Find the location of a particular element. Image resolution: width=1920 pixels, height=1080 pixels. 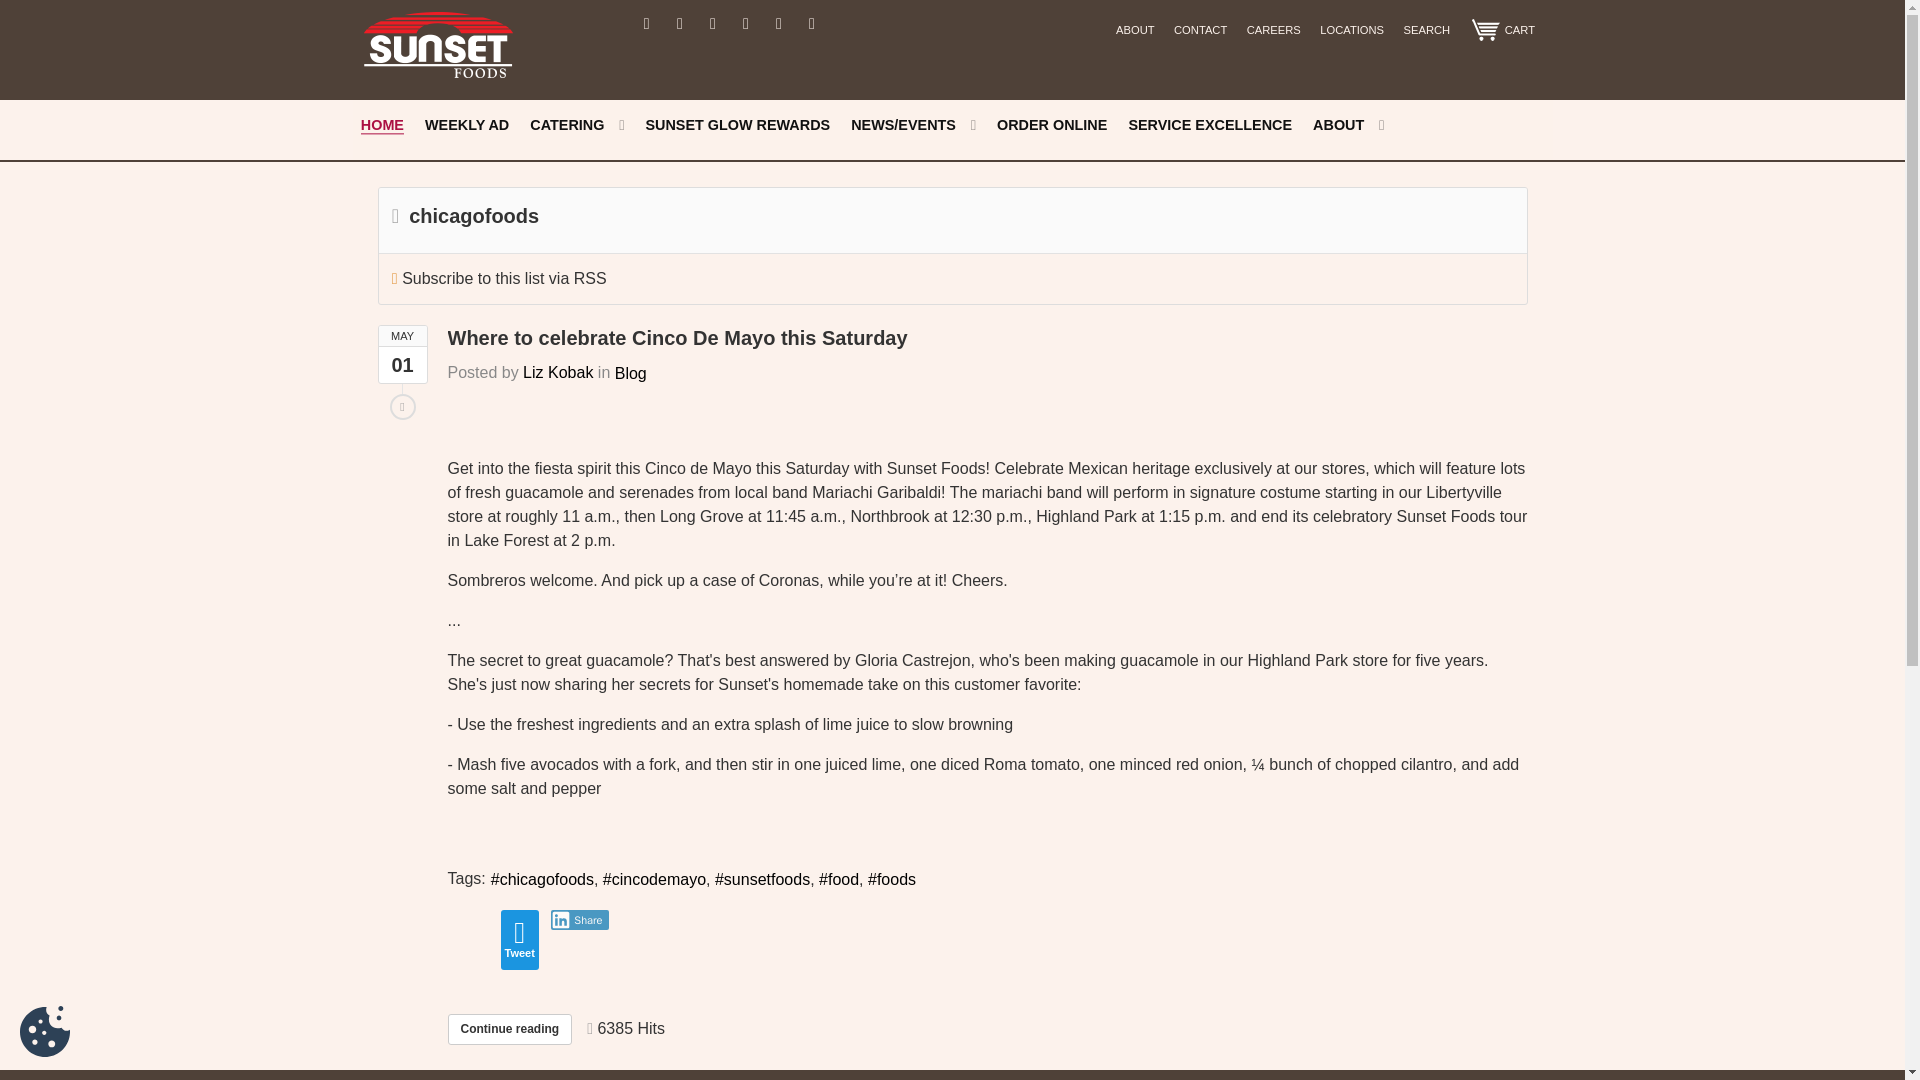

HOME is located at coordinates (382, 126).